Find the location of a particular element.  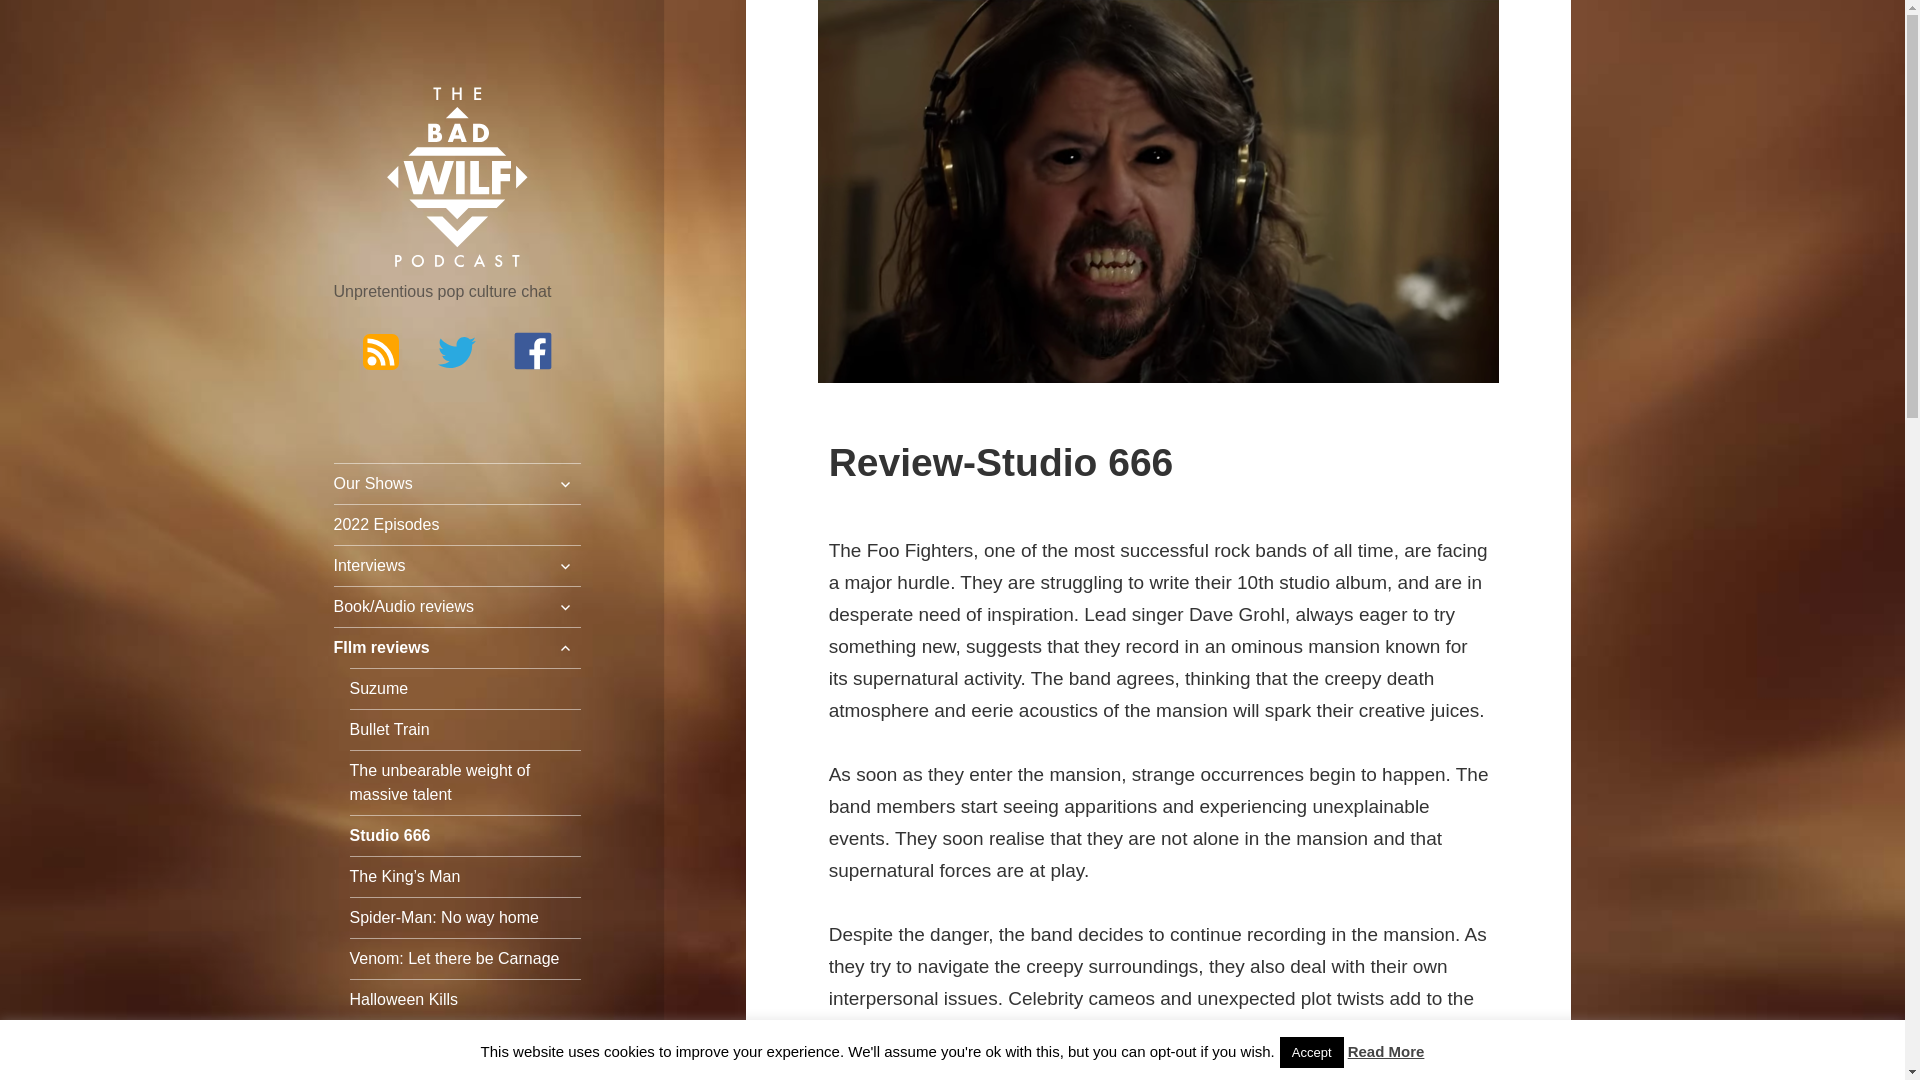

Interviews is located at coordinates (458, 566).